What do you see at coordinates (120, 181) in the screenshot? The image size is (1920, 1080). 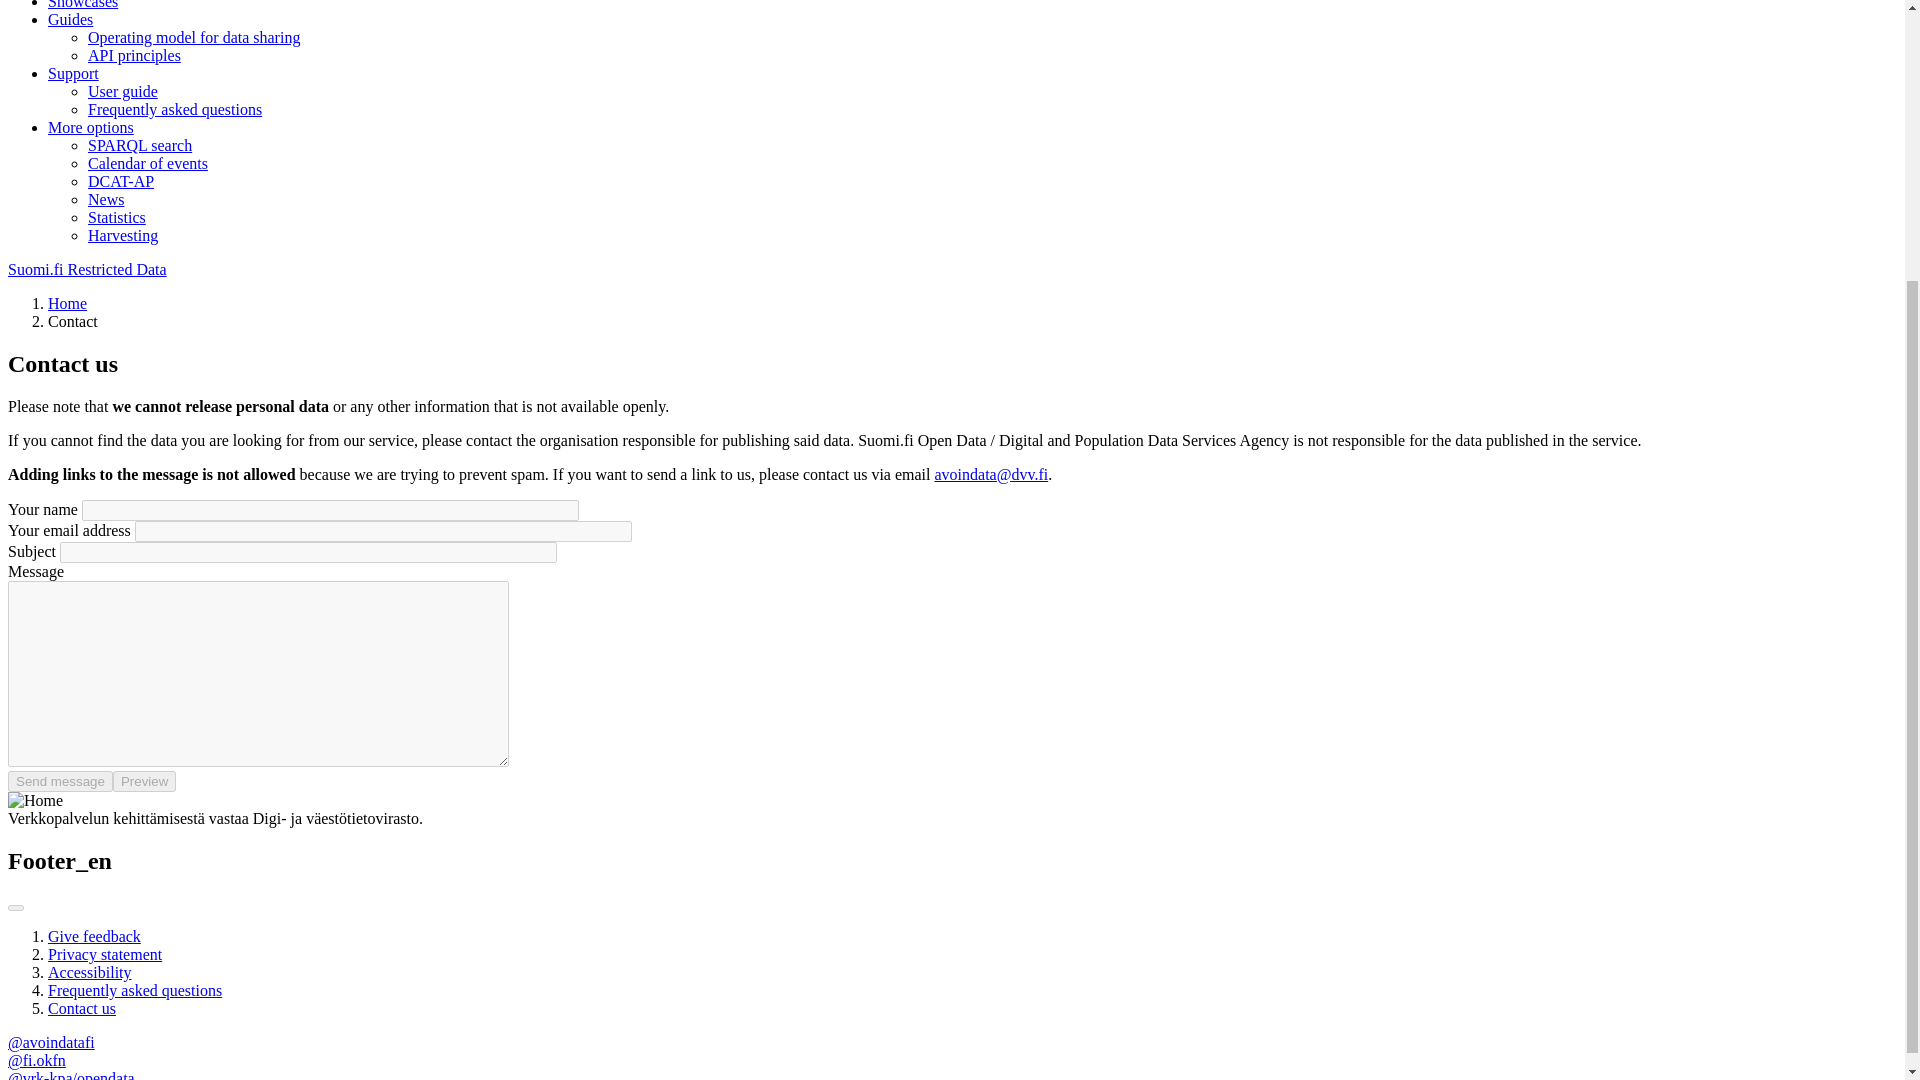 I see `DCAT-AP` at bounding box center [120, 181].